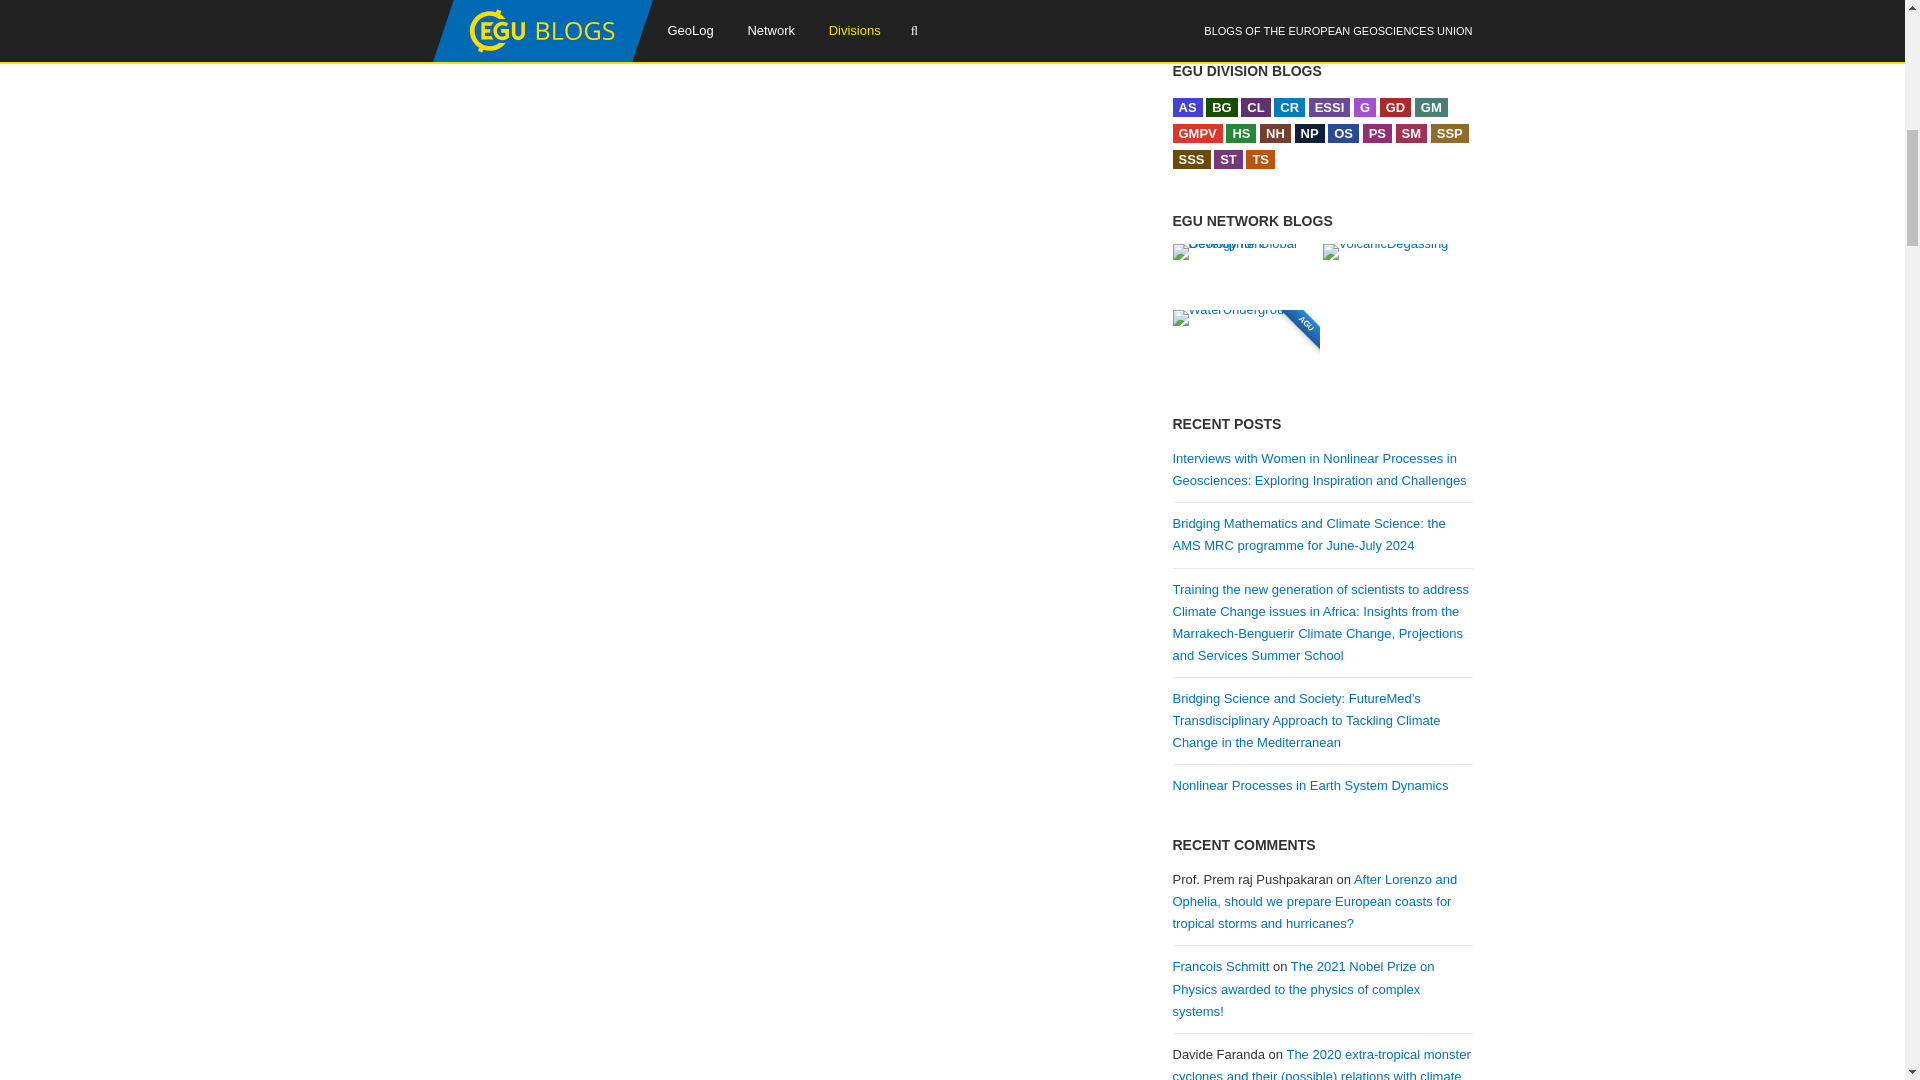  I want to click on Hydrological Sciences, so click(1240, 133).